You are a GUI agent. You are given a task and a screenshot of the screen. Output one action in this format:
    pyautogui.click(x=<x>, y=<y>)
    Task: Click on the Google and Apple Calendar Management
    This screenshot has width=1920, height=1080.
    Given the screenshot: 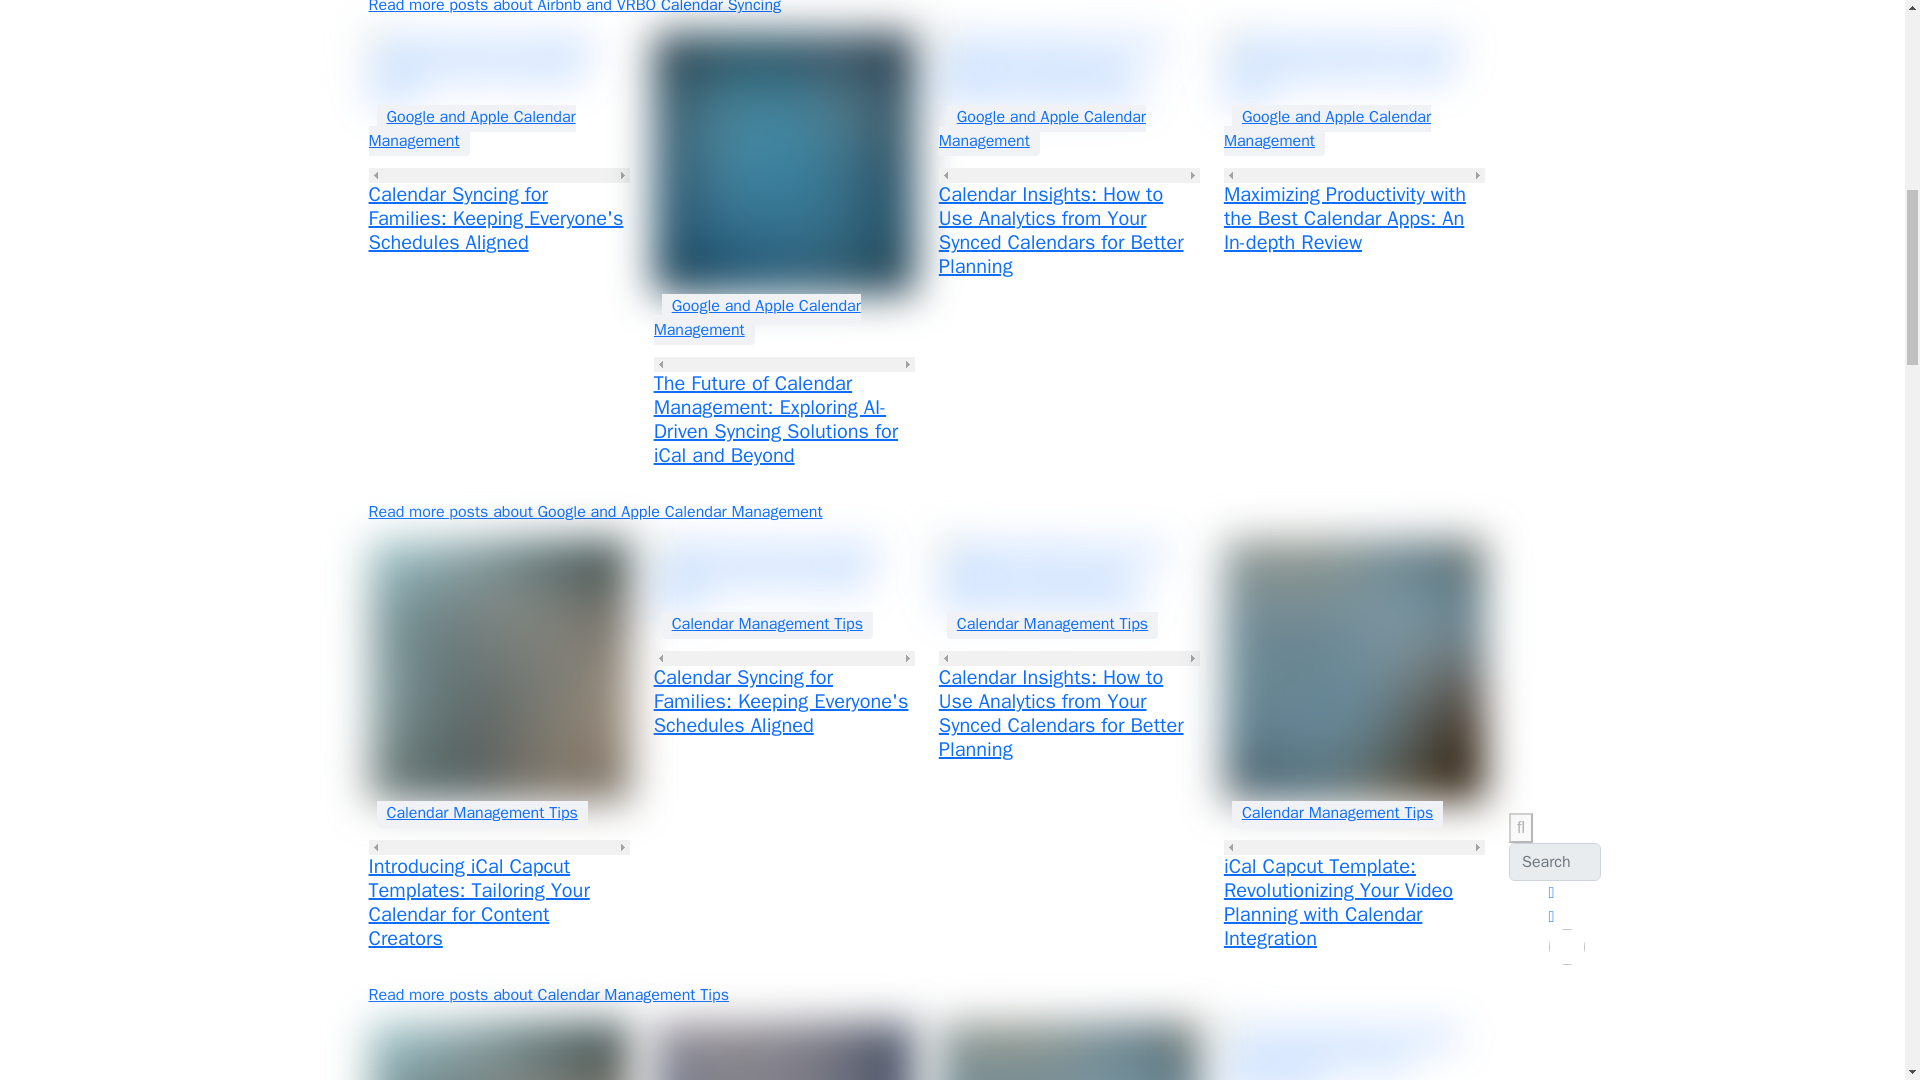 What is the action you would take?
    pyautogui.click(x=757, y=317)
    